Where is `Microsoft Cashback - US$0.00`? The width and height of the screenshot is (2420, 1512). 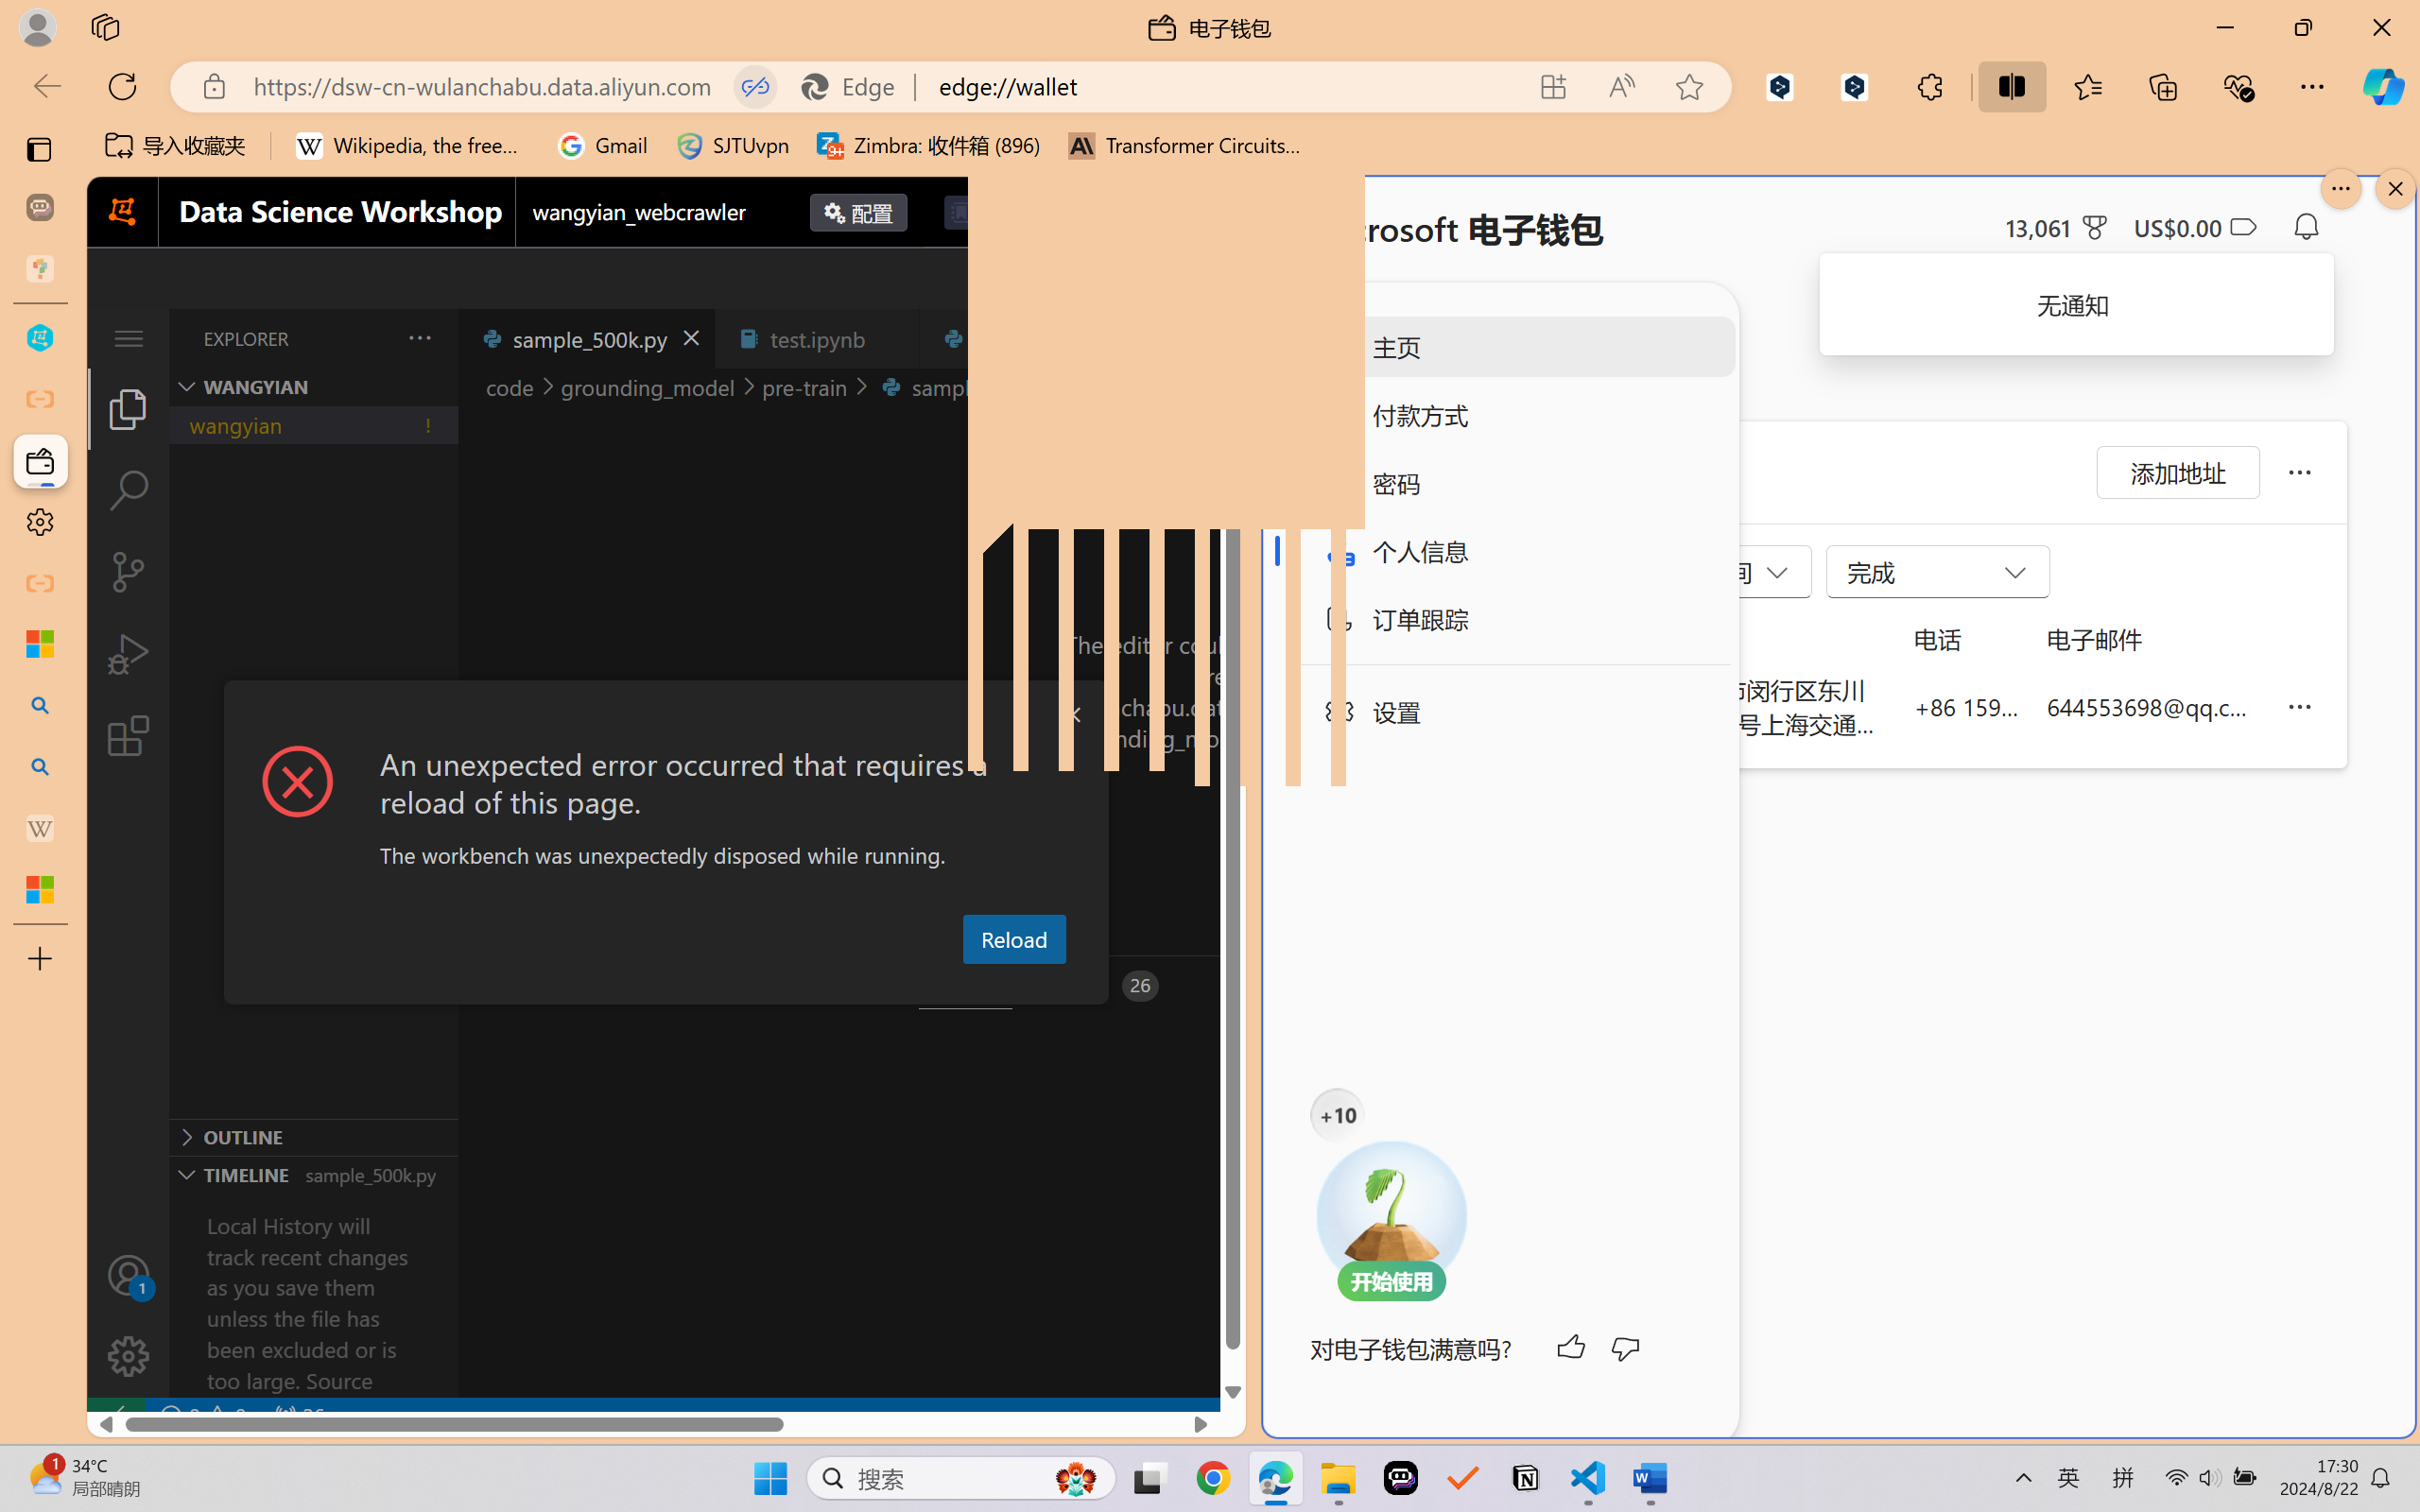 Microsoft Cashback - US$0.00 is located at coordinates (2195, 227).